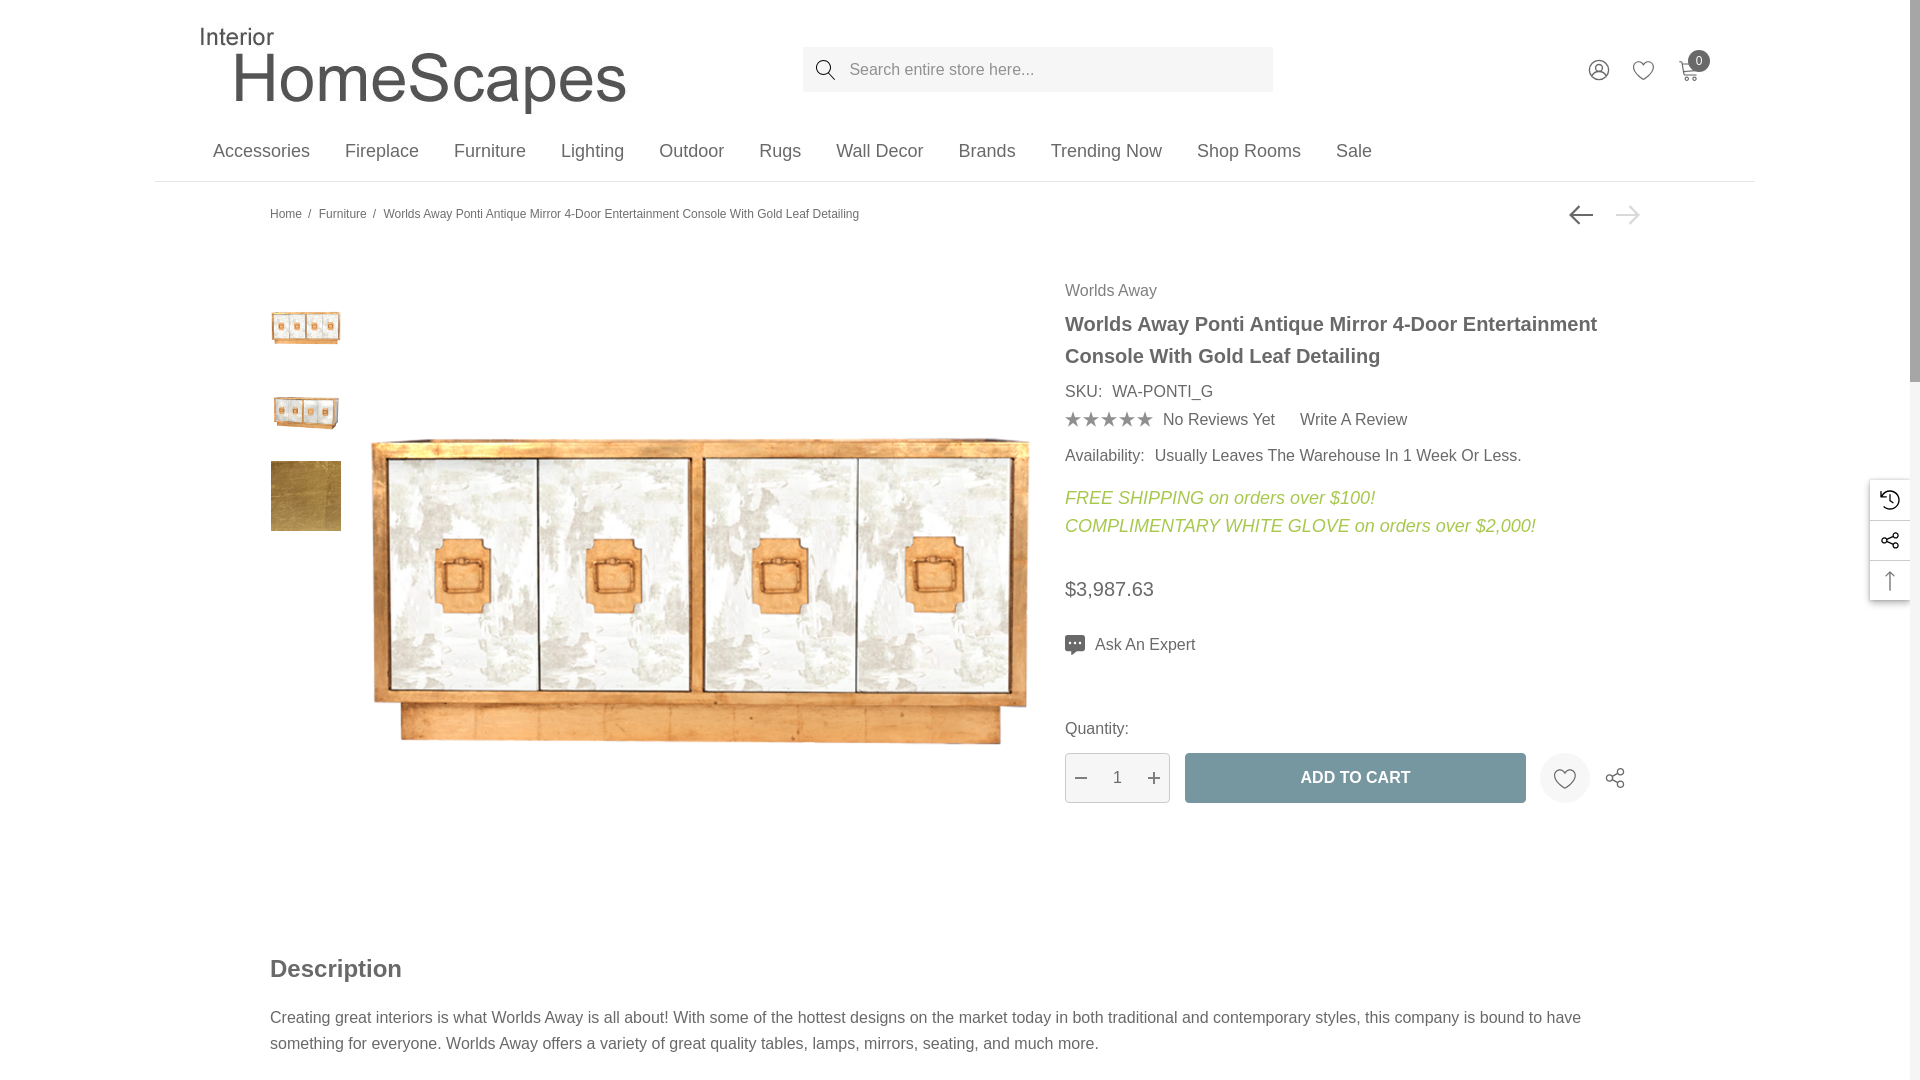 The image size is (1920, 1080). What do you see at coordinates (416, 68) in the screenshot?
I see `Interior HomeScapes` at bounding box center [416, 68].